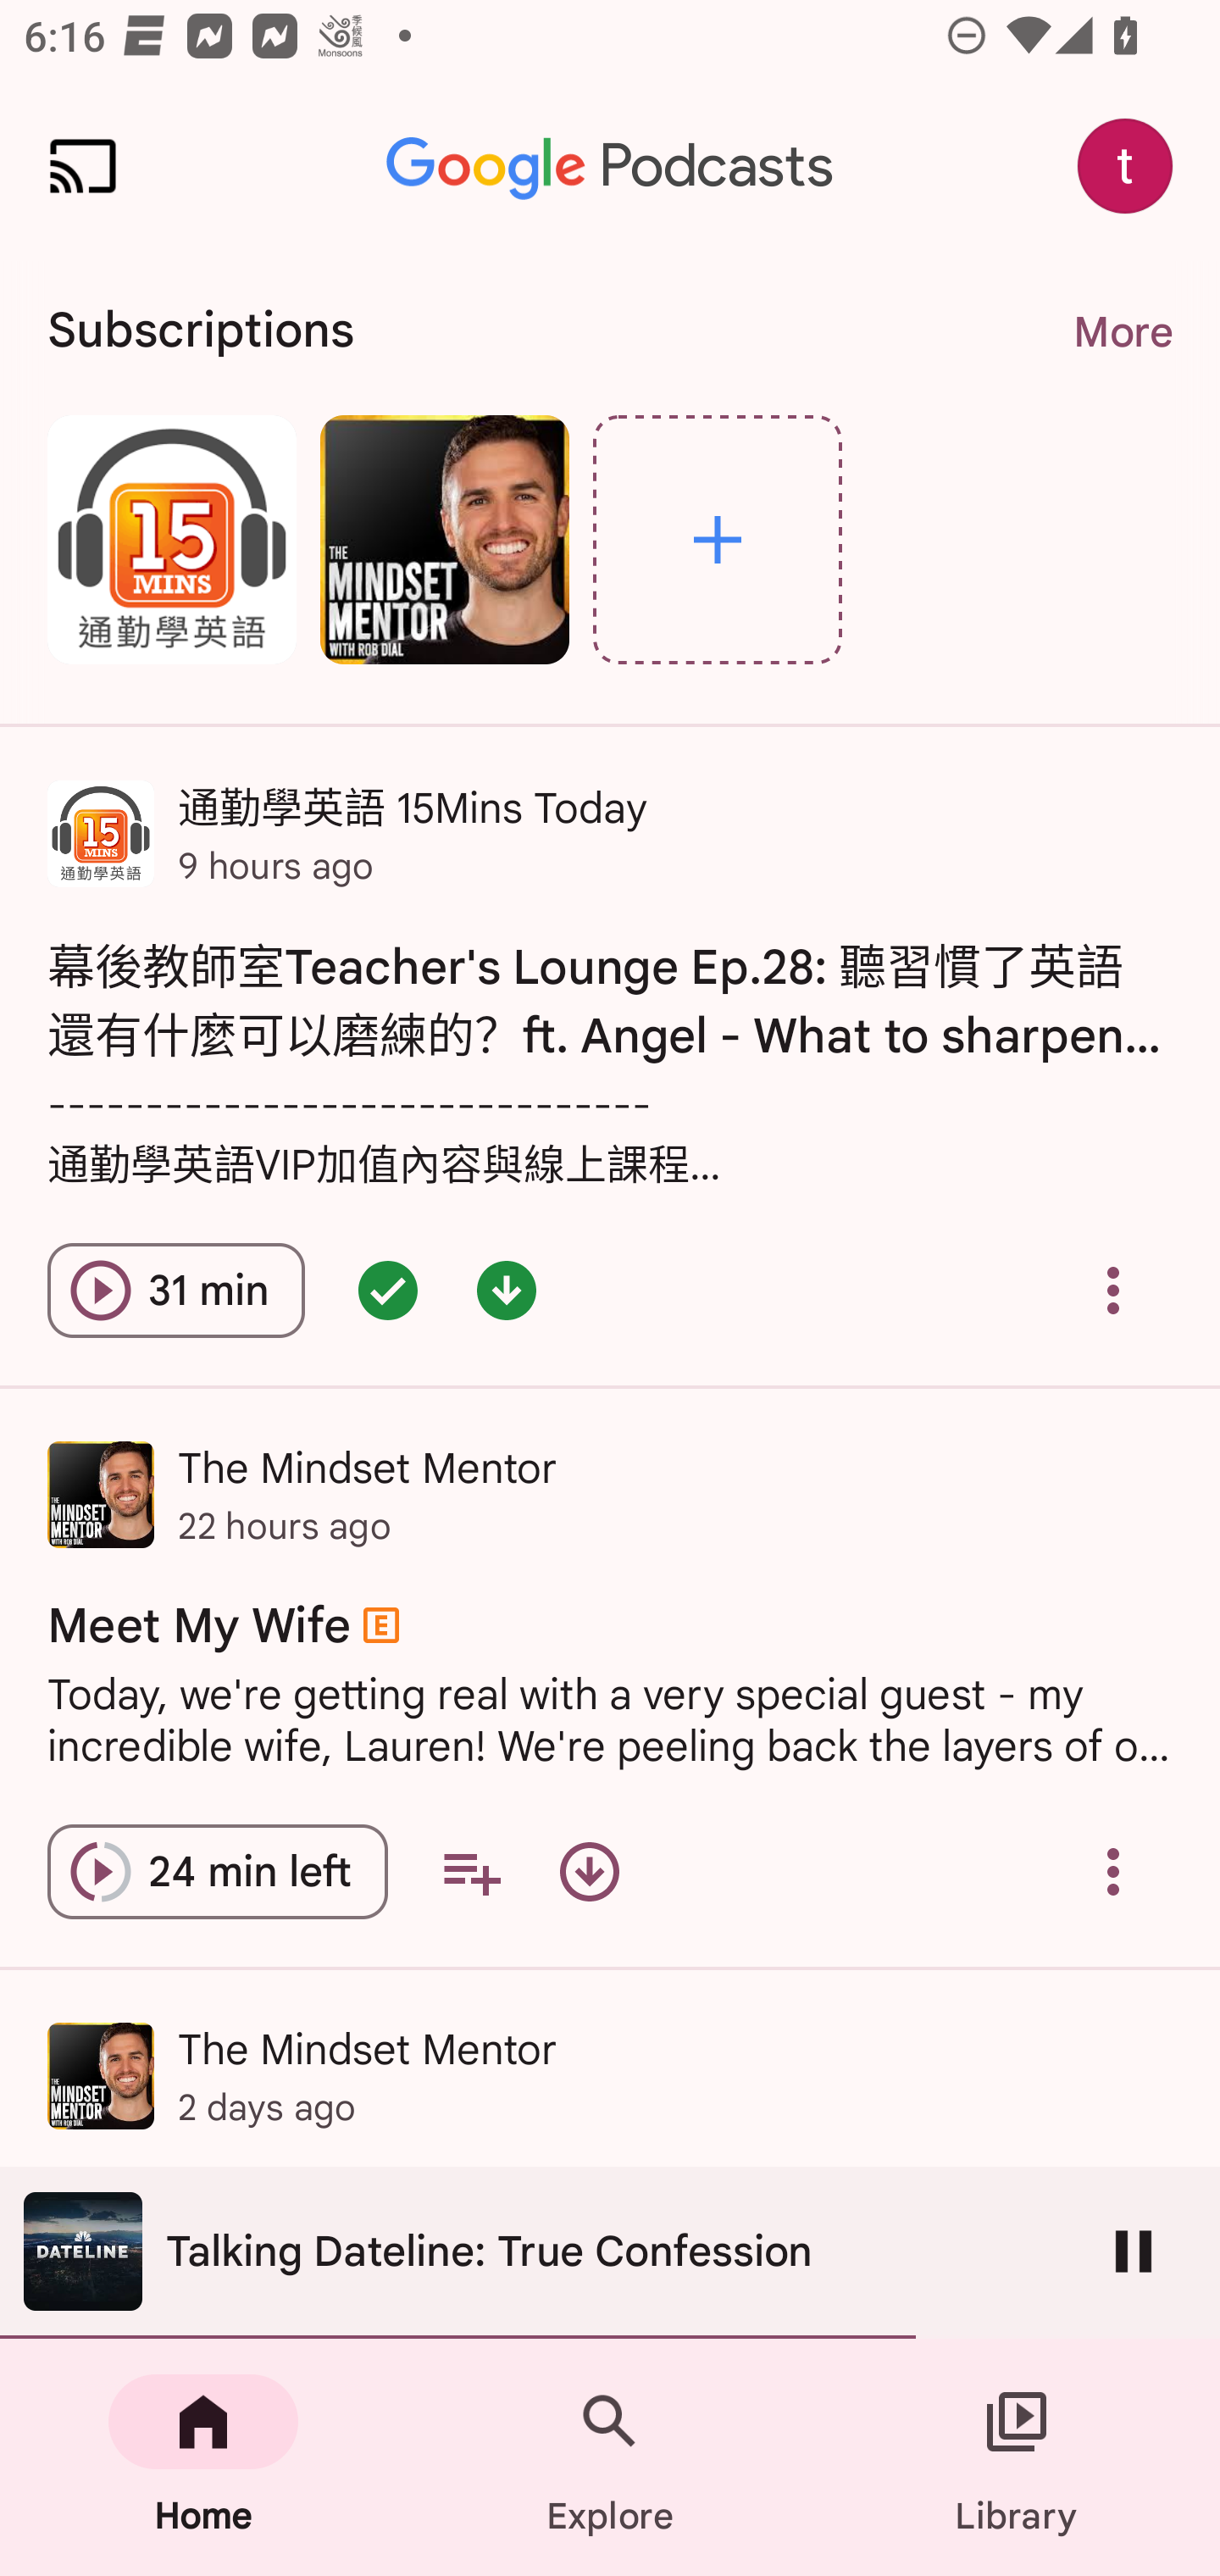 This screenshot has width=1220, height=2576. Describe the element at coordinates (217, 1871) in the screenshot. I see `Play episode Meet My Wife 24 min left` at that location.